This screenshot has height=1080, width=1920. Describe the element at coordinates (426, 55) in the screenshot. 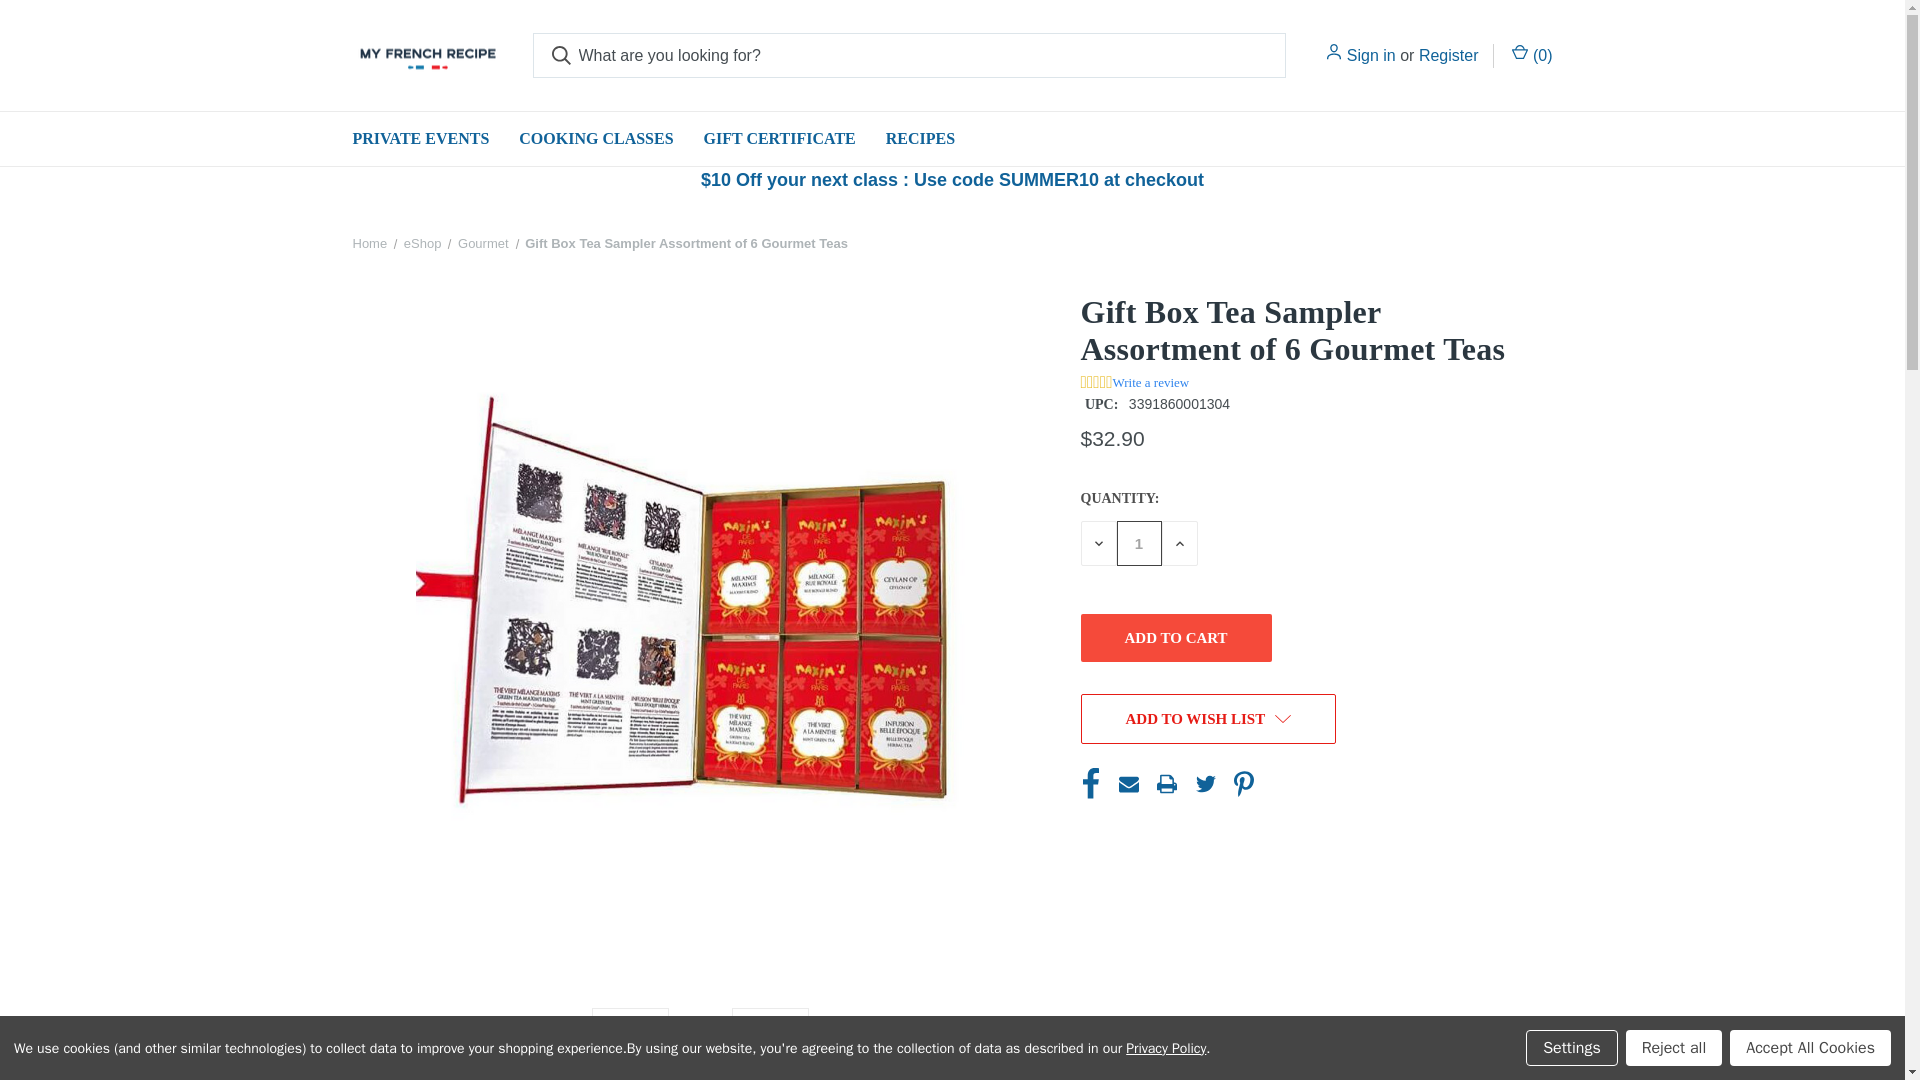

I see `My French Recipe` at that location.